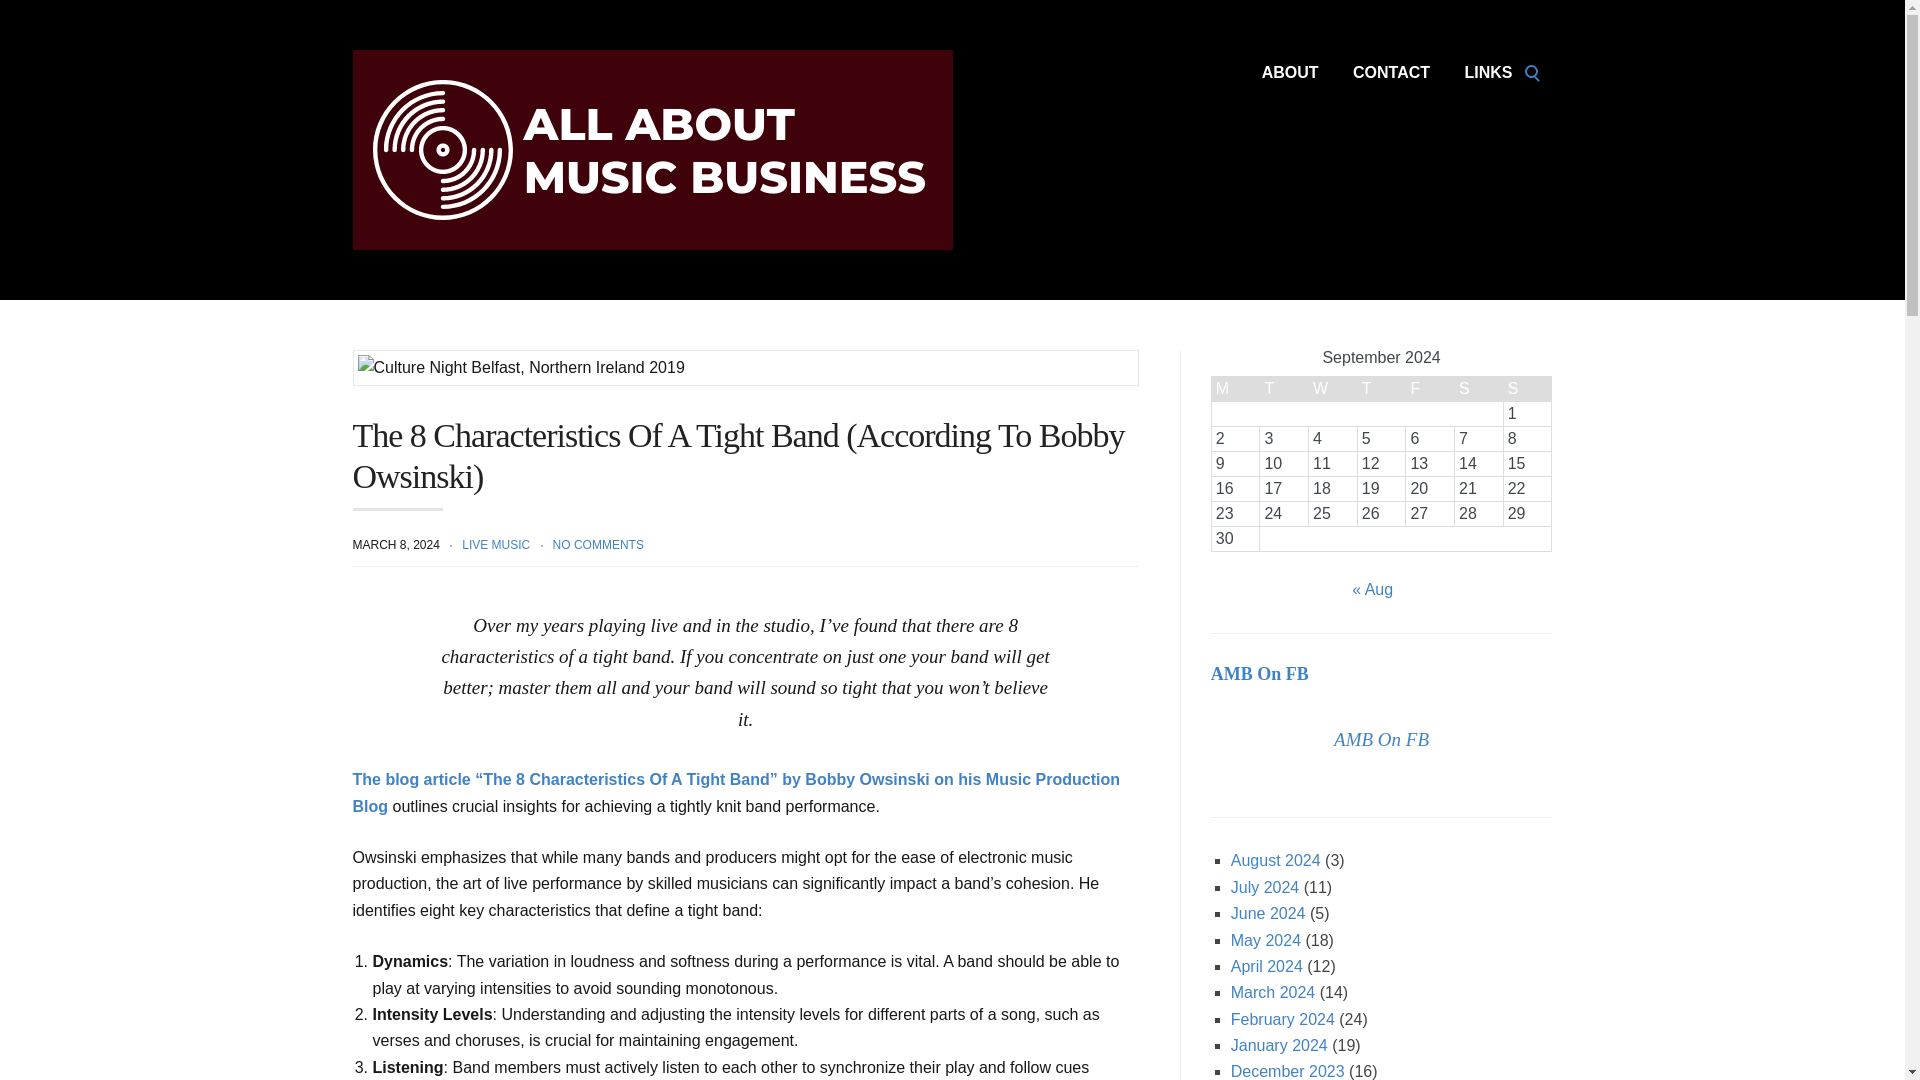 This screenshot has width=1920, height=1080. I want to click on February 2024, so click(1282, 1019).